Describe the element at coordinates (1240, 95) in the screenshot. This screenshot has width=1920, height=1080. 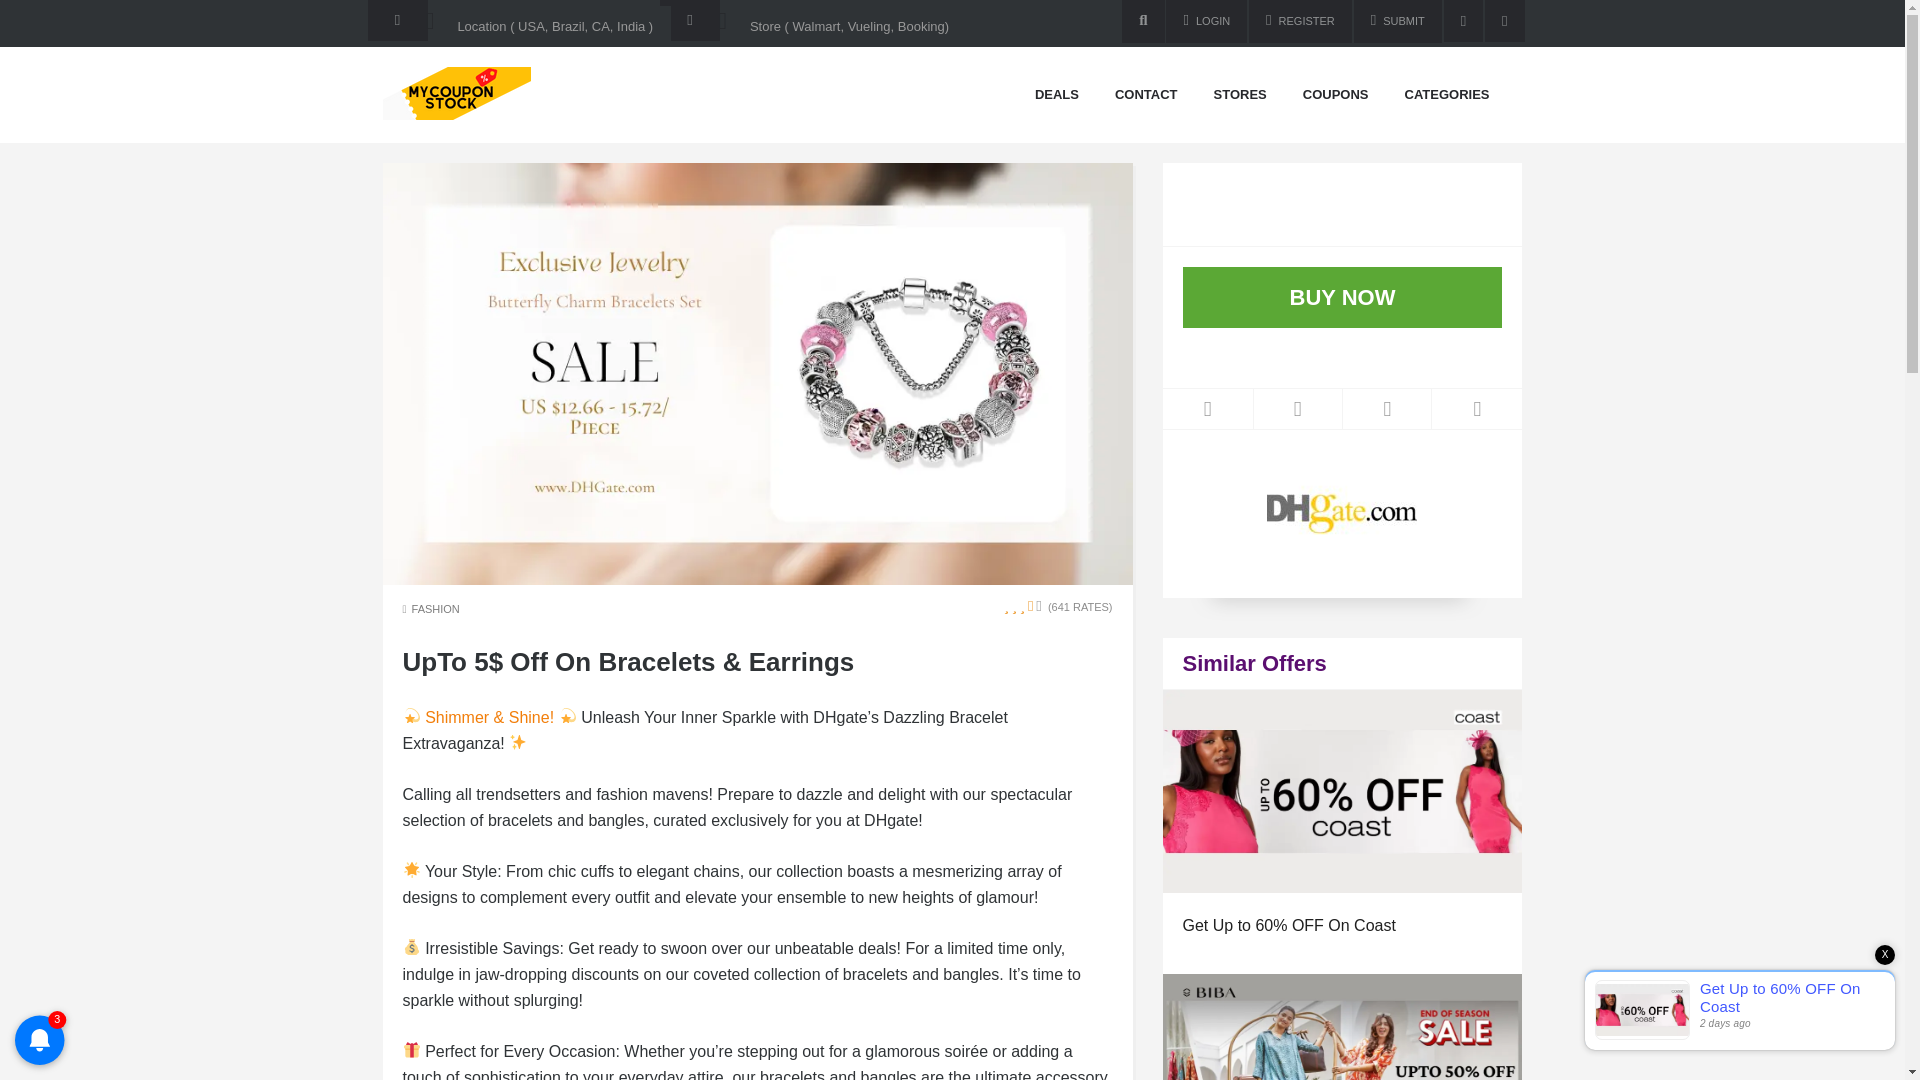
I see `STORES` at that location.